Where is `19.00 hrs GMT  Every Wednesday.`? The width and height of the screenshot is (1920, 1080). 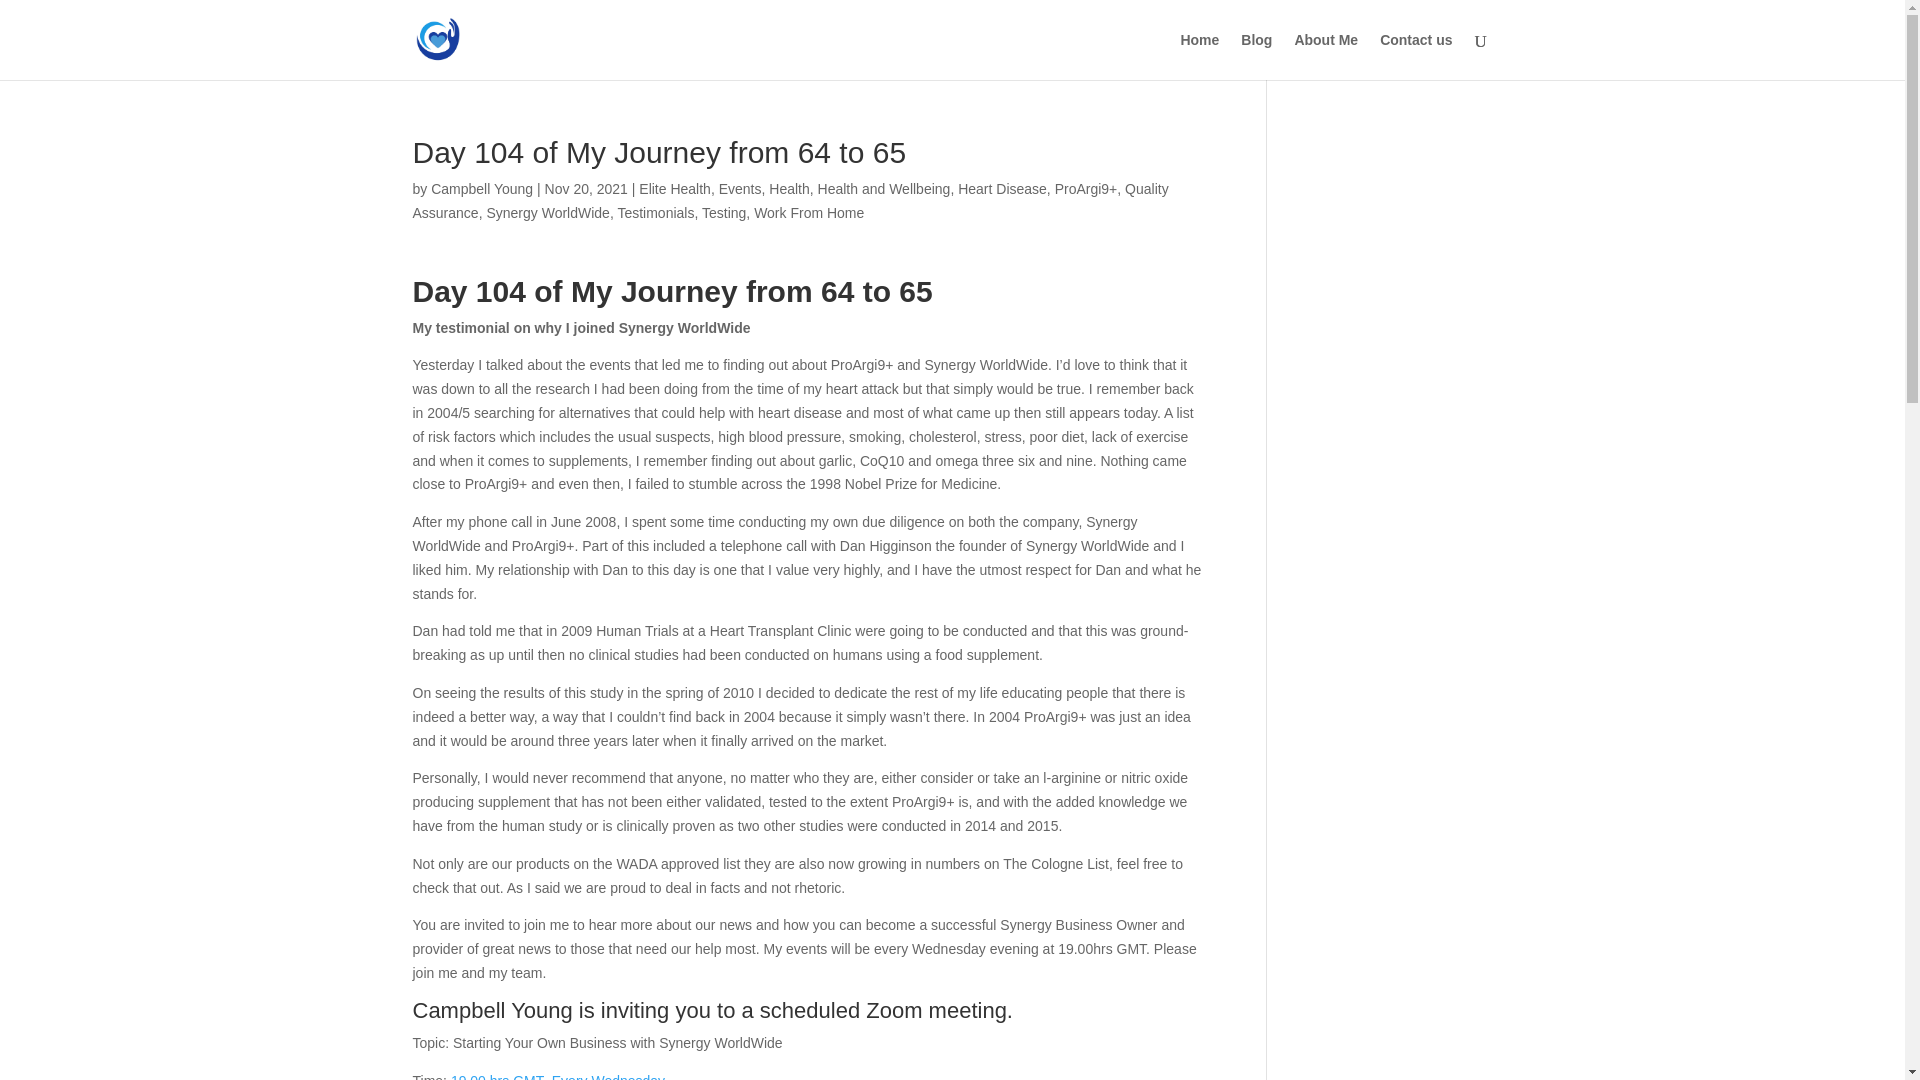
19.00 hrs GMT  Every Wednesday. is located at coordinates (560, 1076).